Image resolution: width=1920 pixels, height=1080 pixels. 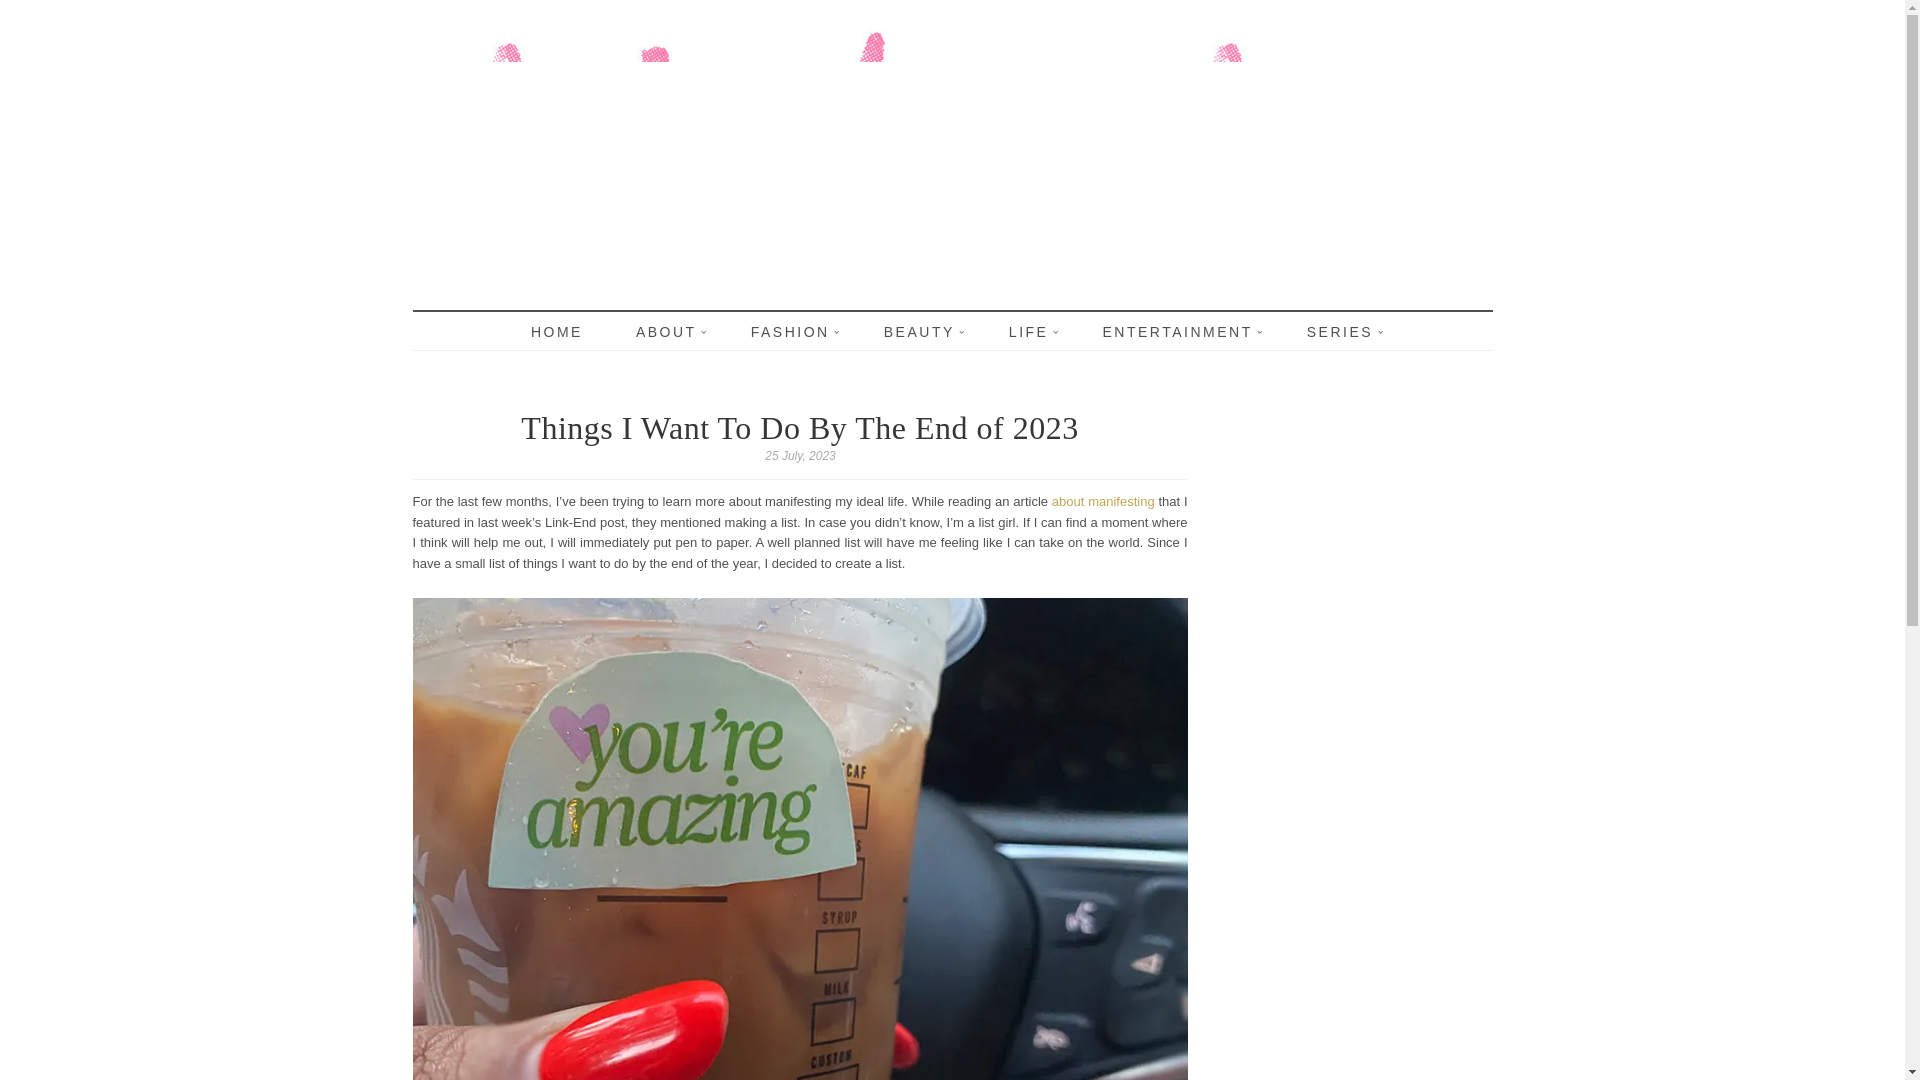 I want to click on 25 July, 2023, so click(x=800, y=456).